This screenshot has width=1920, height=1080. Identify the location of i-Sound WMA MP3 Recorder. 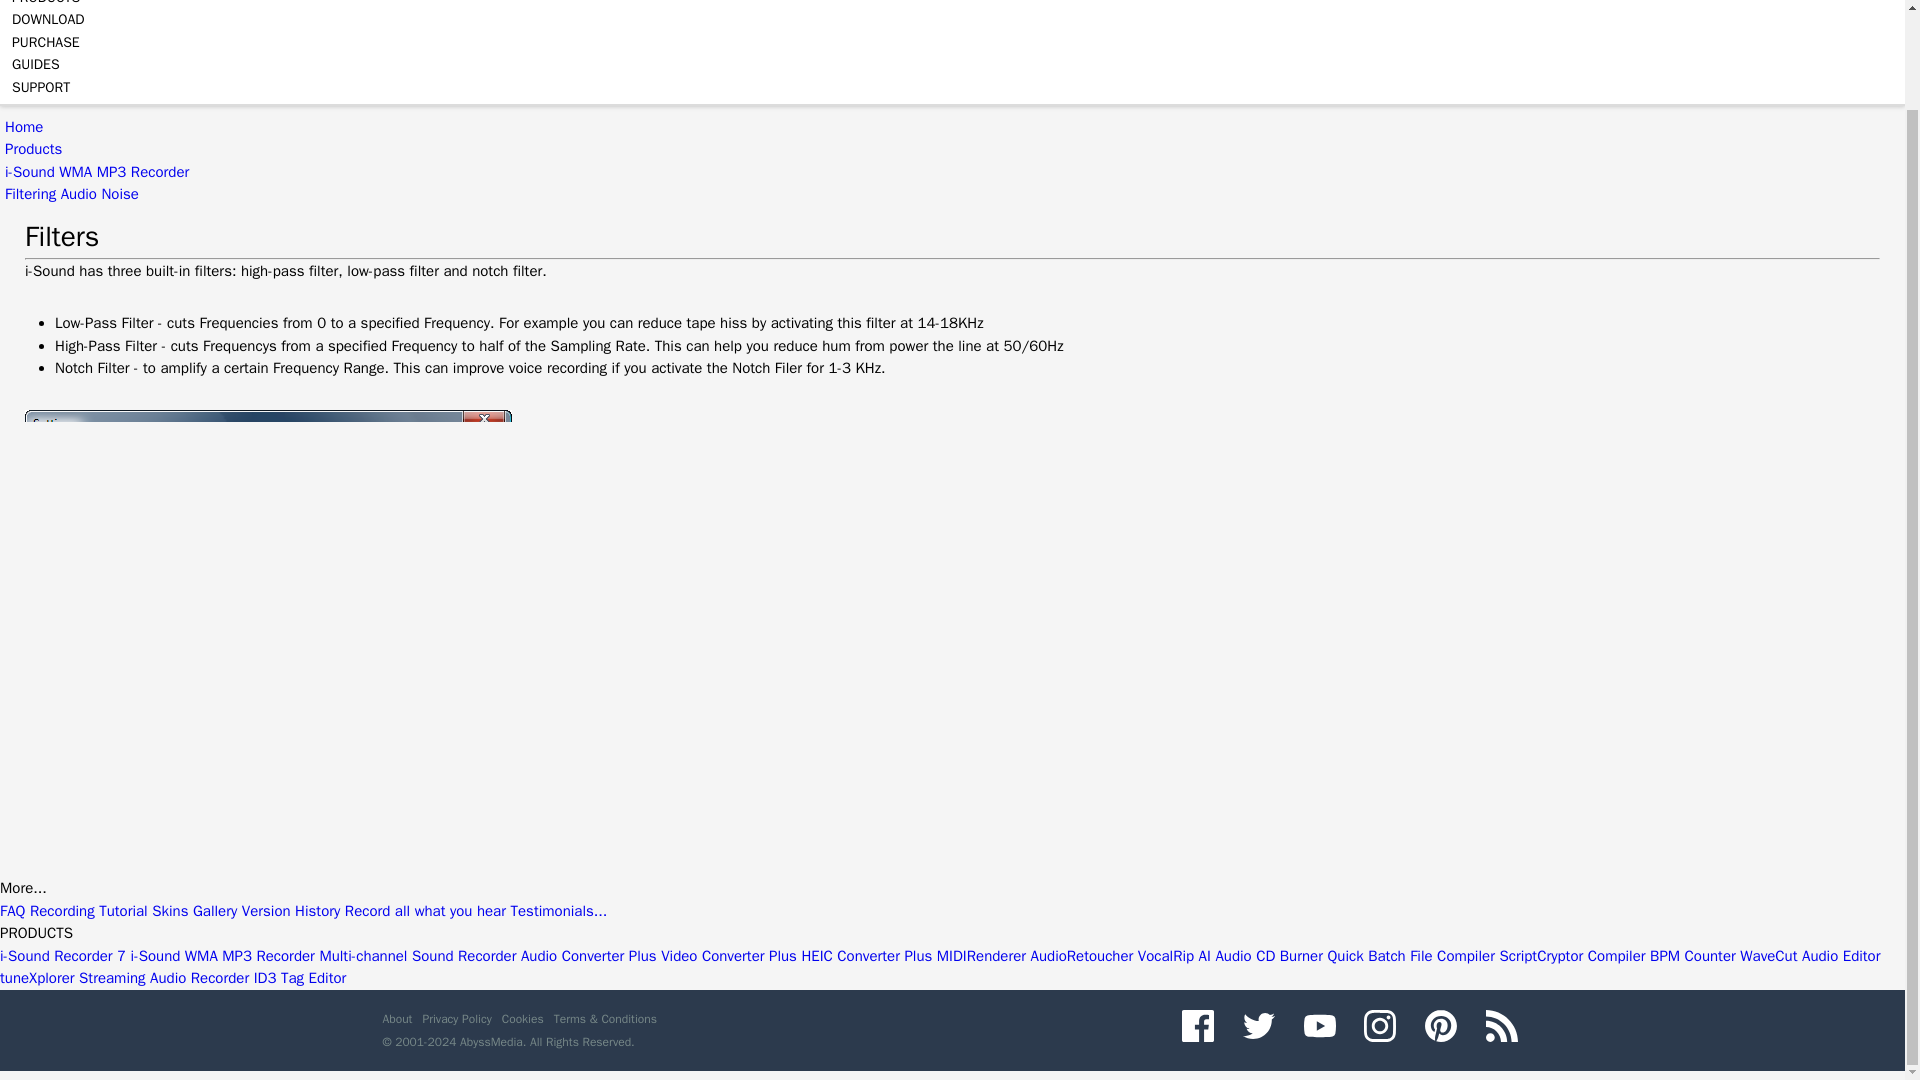
(96, 172).